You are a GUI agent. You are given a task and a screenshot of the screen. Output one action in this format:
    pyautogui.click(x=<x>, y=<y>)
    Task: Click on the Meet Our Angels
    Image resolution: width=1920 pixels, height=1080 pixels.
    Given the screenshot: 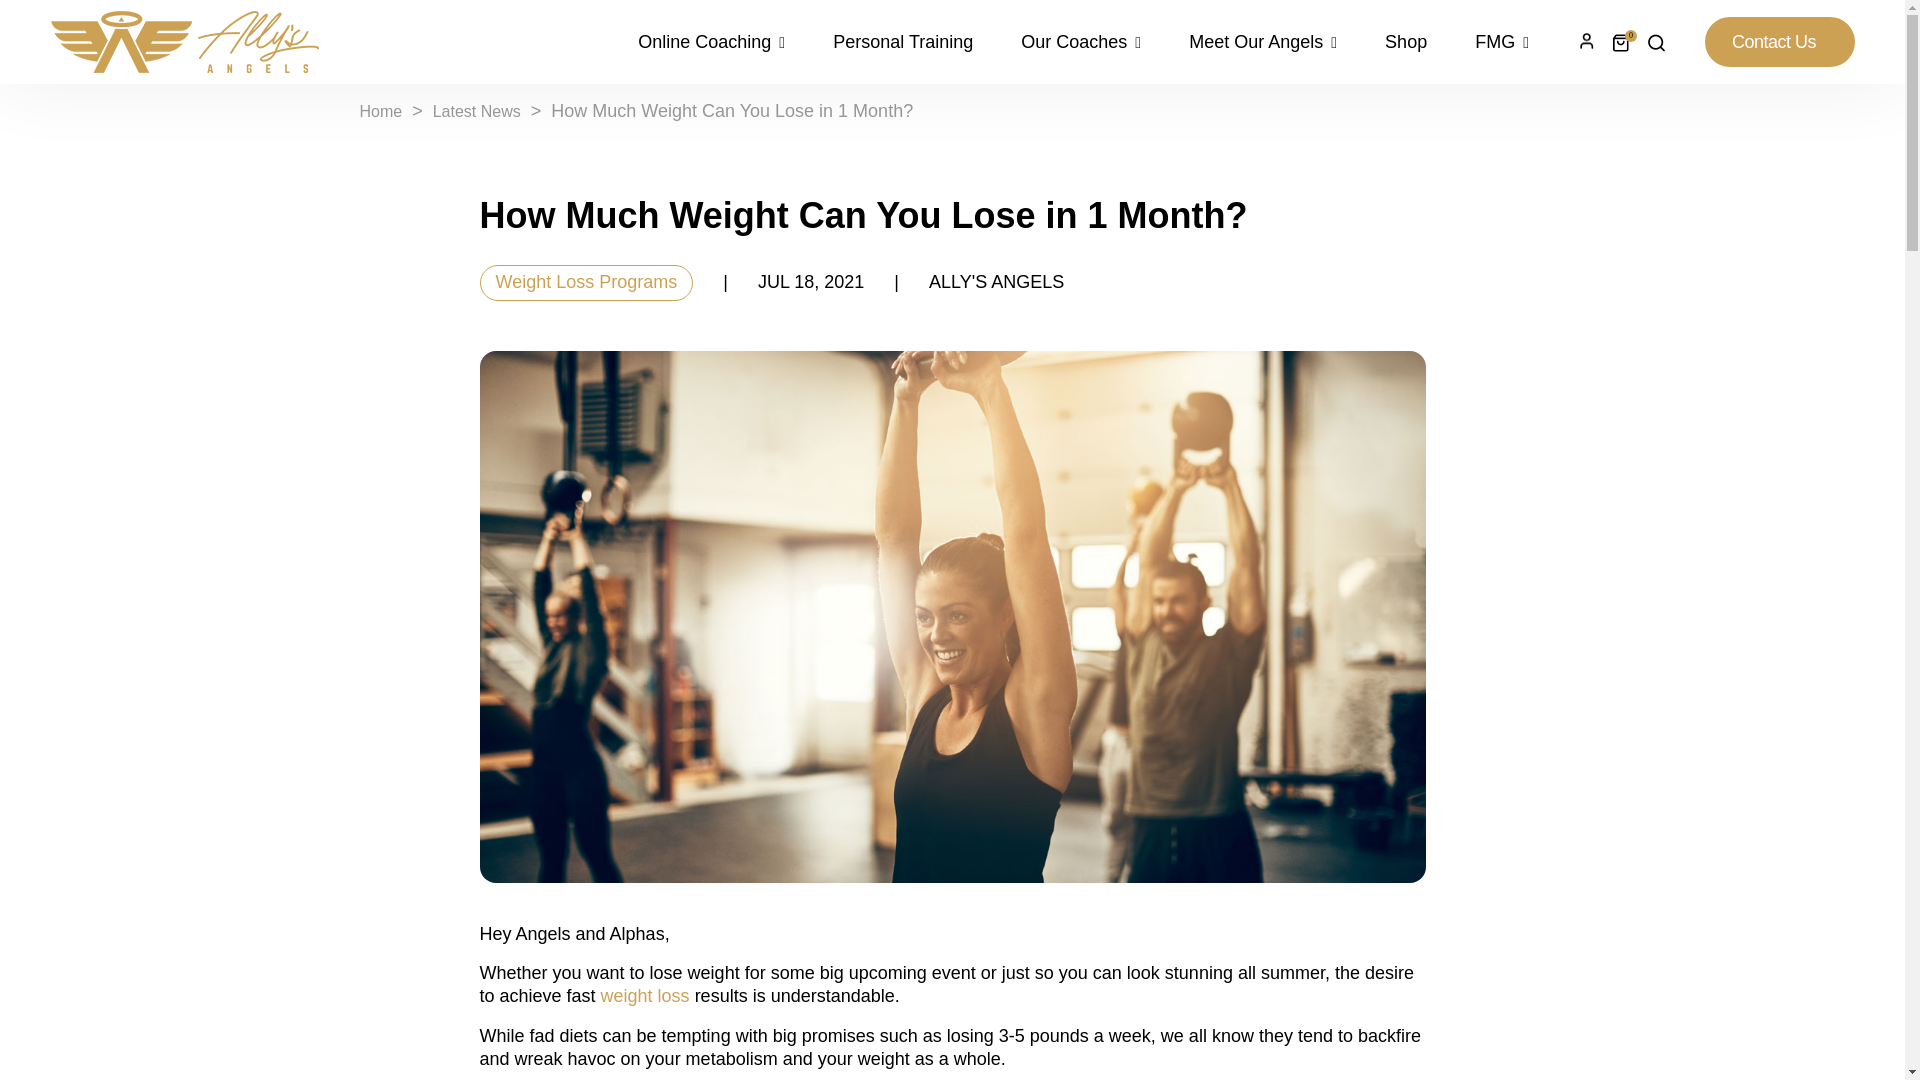 What is the action you would take?
    pyautogui.click(x=1263, y=42)
    